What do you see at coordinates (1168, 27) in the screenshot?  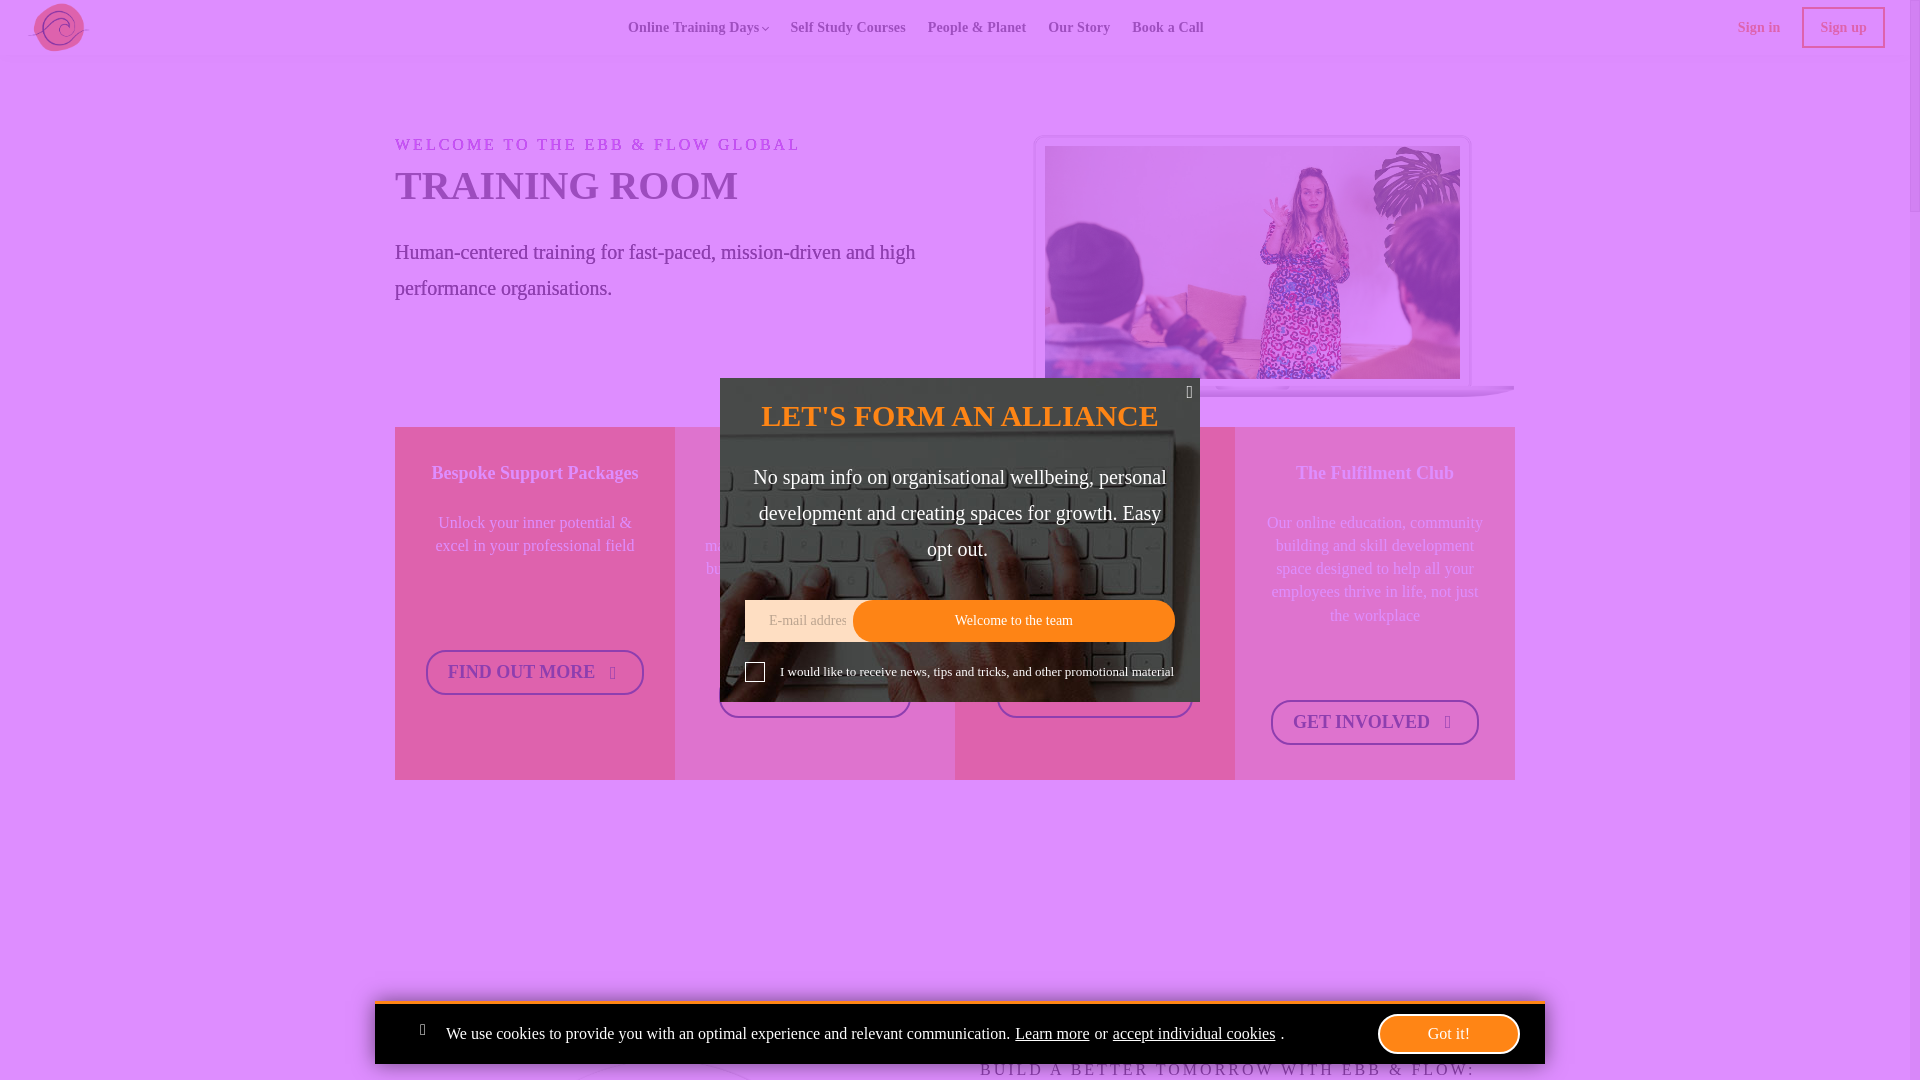 I see `Book a Call` at bounding box center [1168, 27].